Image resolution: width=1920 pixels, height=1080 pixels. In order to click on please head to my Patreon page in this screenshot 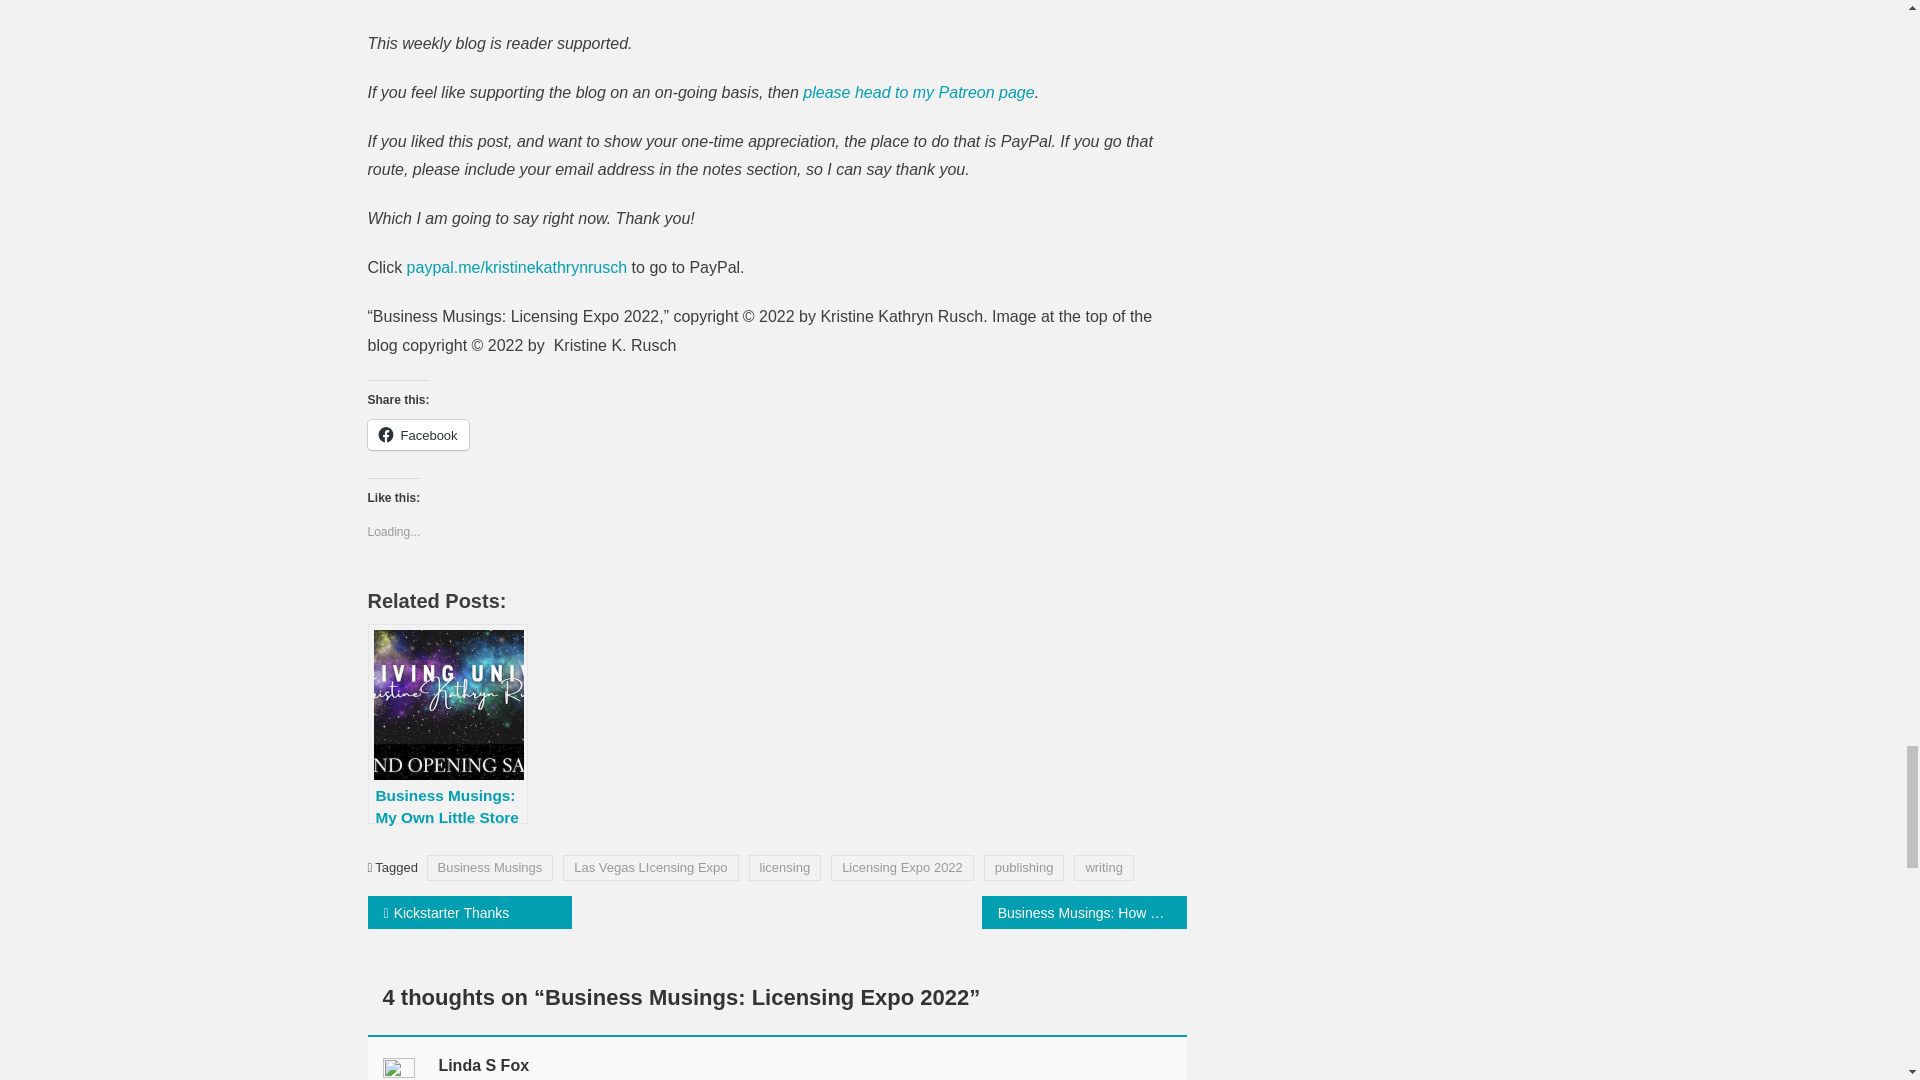, I will do `click(918, 92)`.